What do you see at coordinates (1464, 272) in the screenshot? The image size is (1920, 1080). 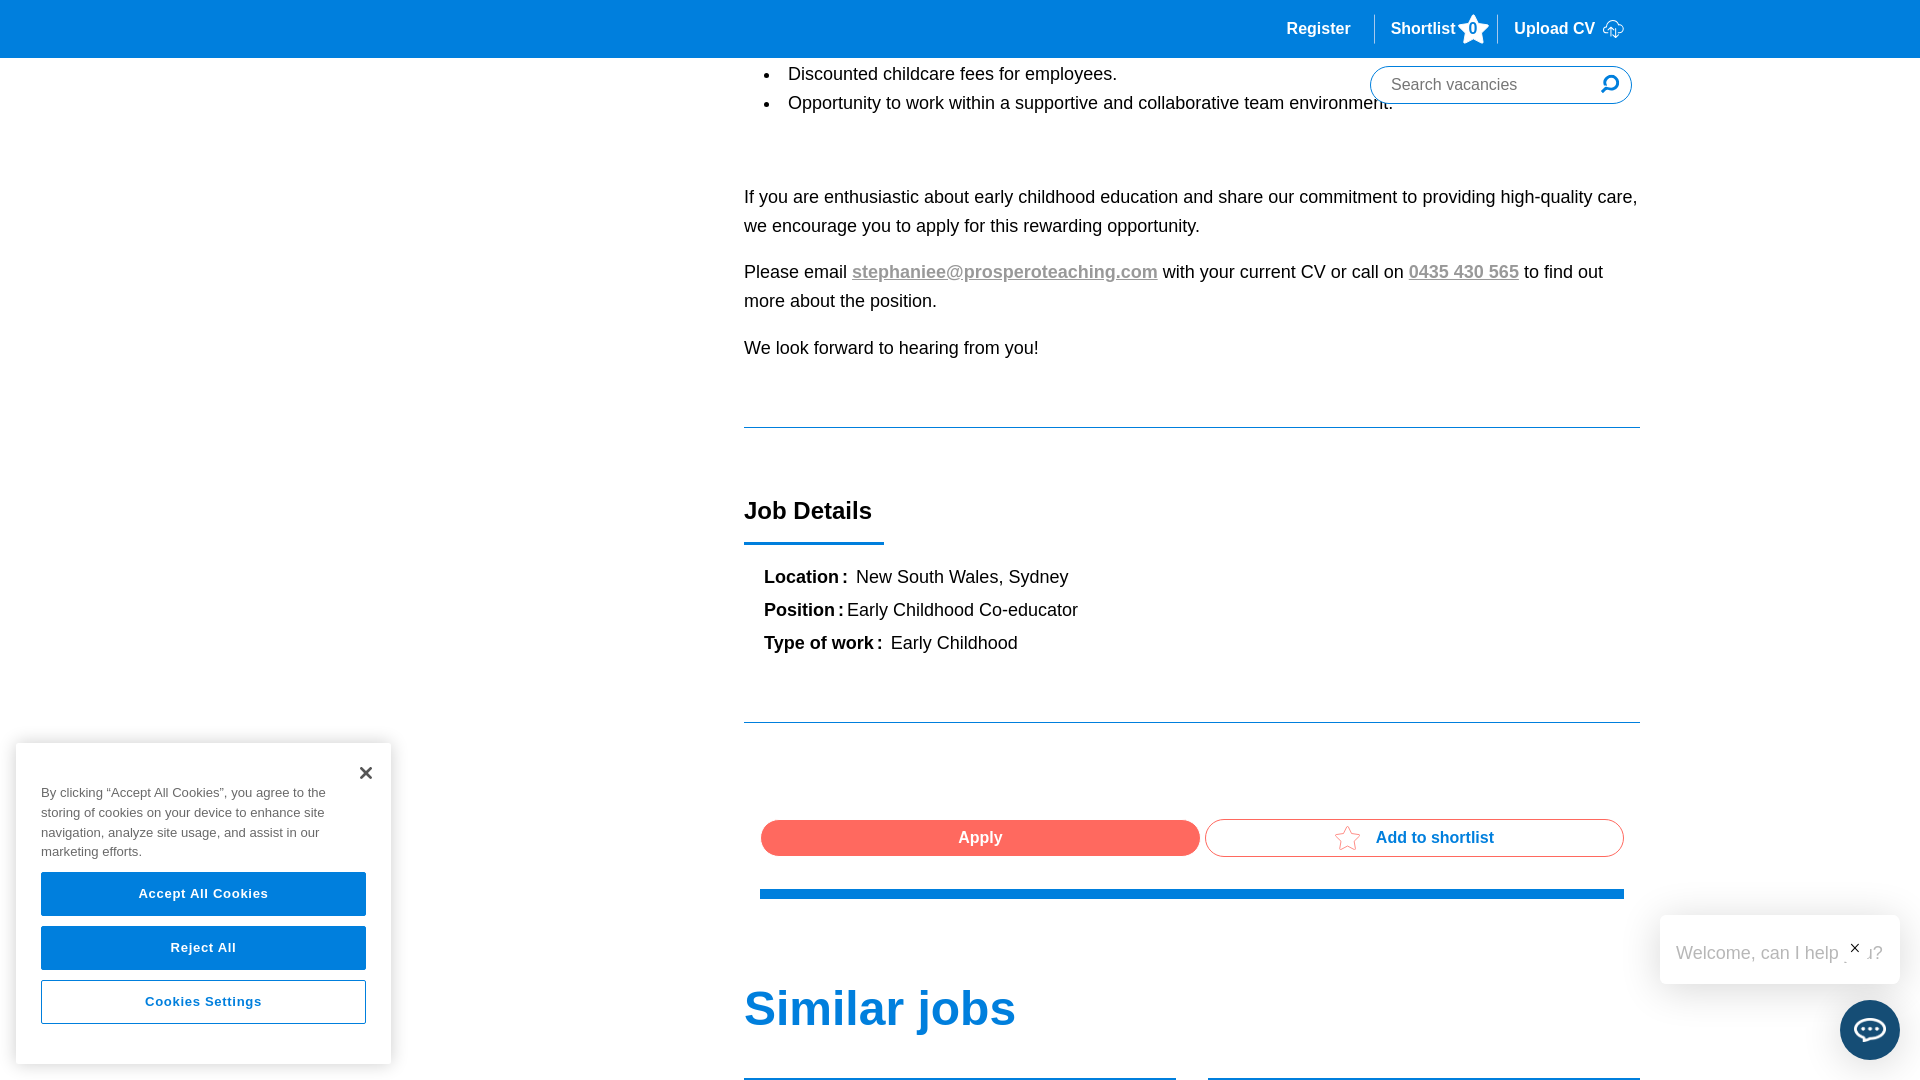 I see `0435 430 565` at bounding box center [1464, 272].